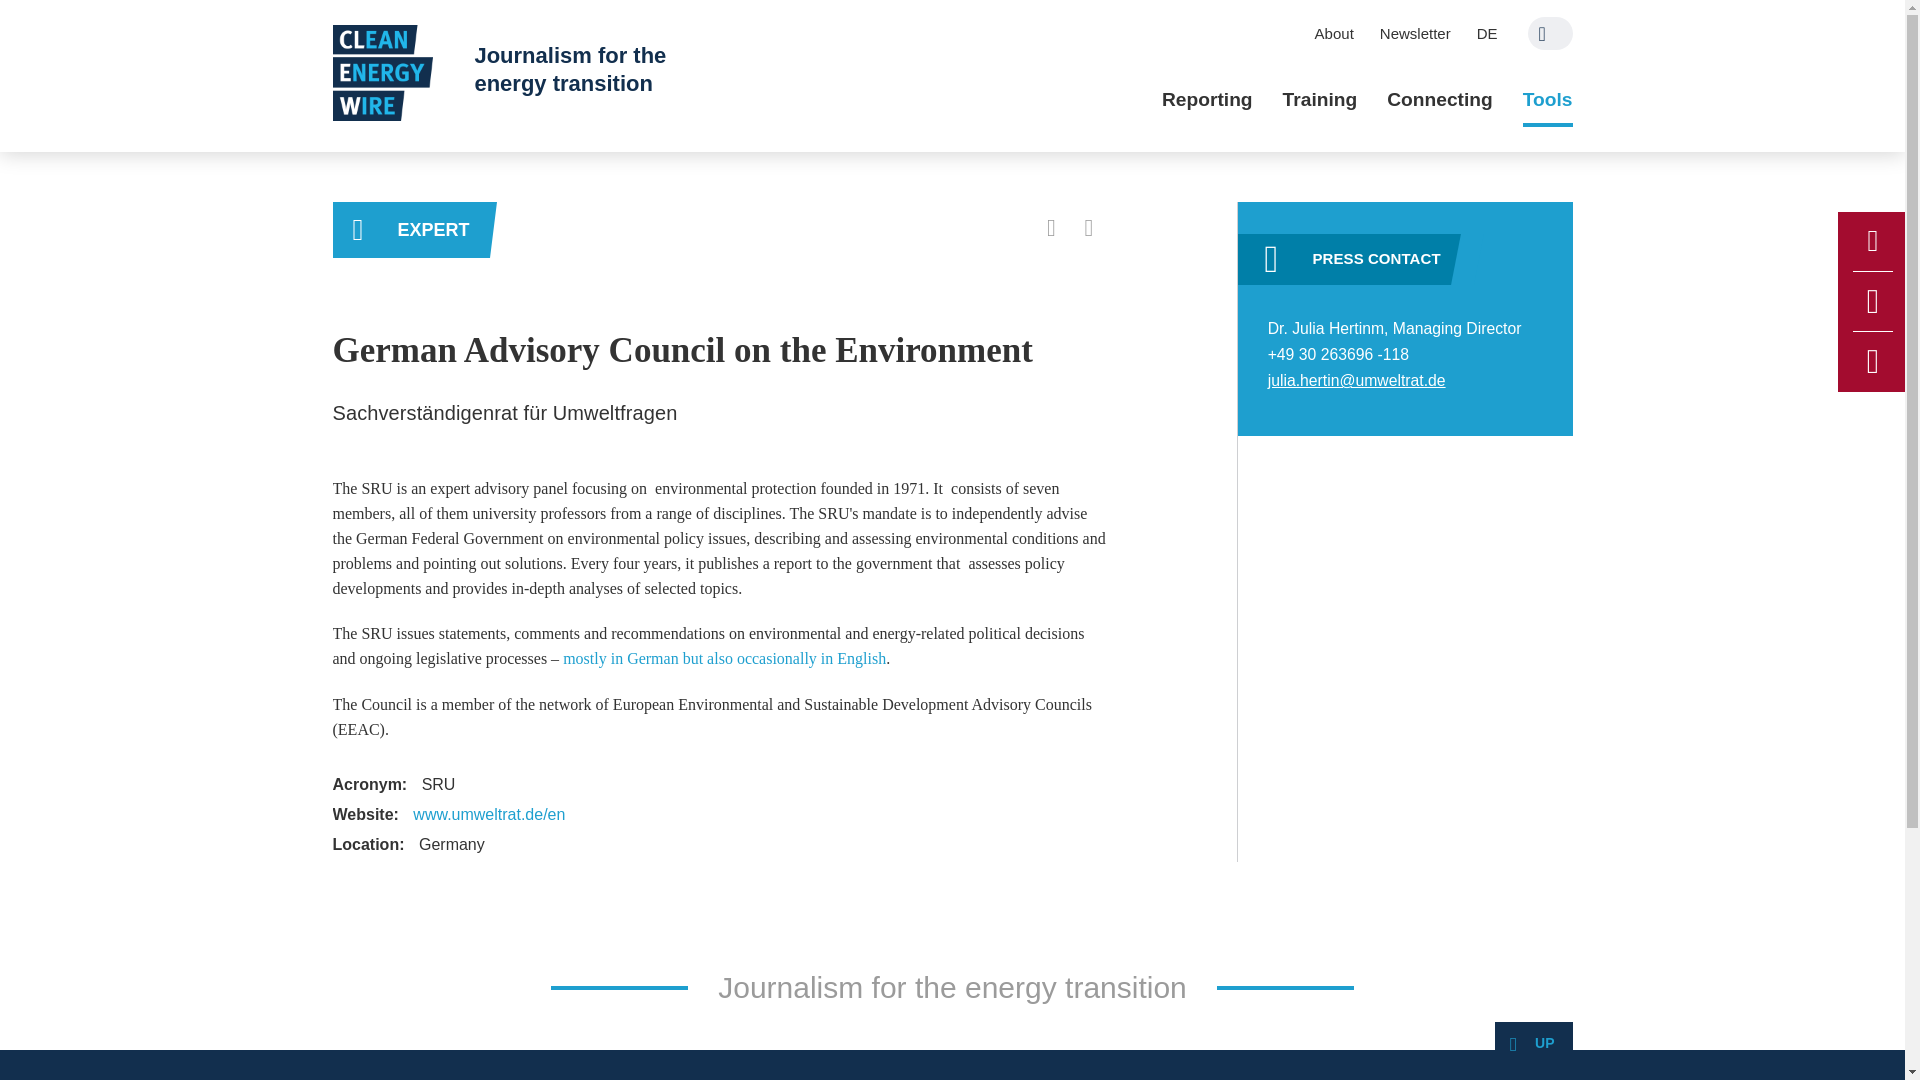 Image resolution: width=1920 pixels, height=1080 pixels. I want to click on Newsletter, so click(1415, 33).